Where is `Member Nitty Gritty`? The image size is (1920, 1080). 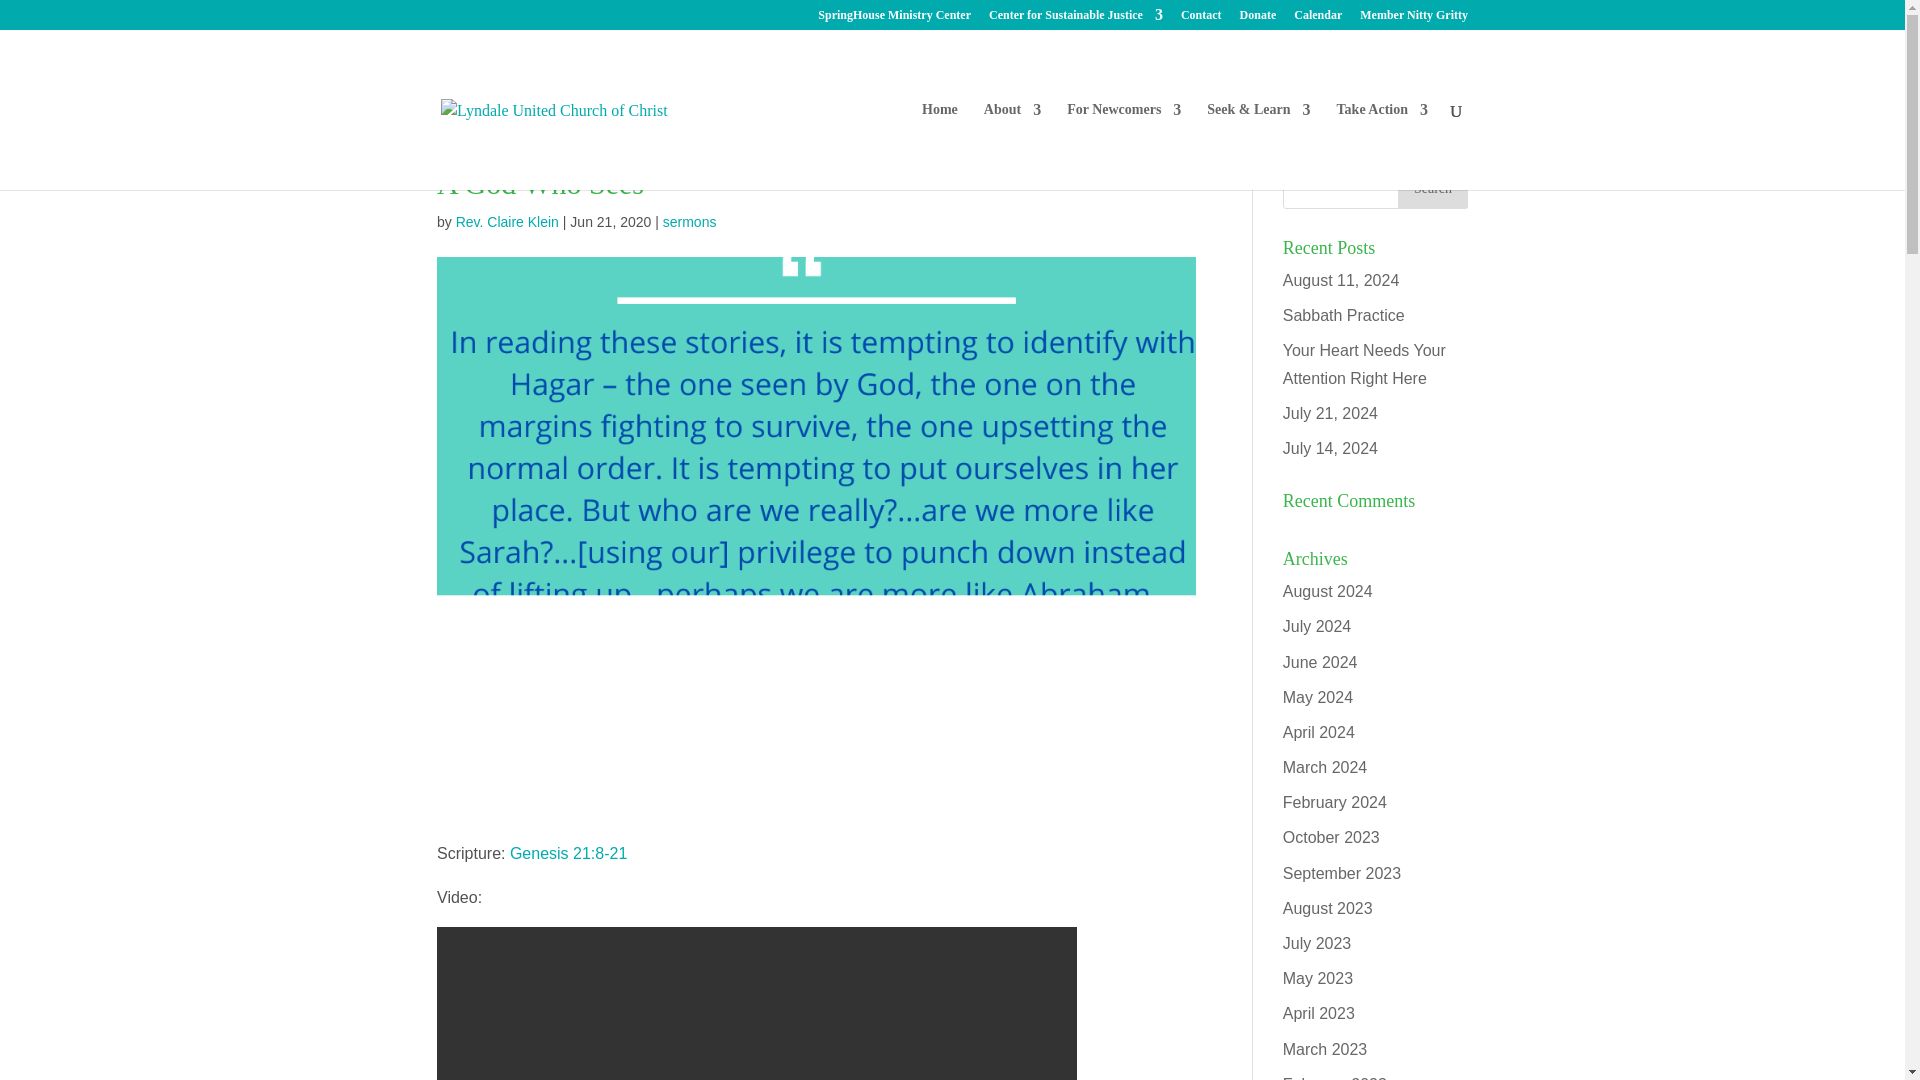
Member Nitty Gritty is located at coordinates (1414, 19).